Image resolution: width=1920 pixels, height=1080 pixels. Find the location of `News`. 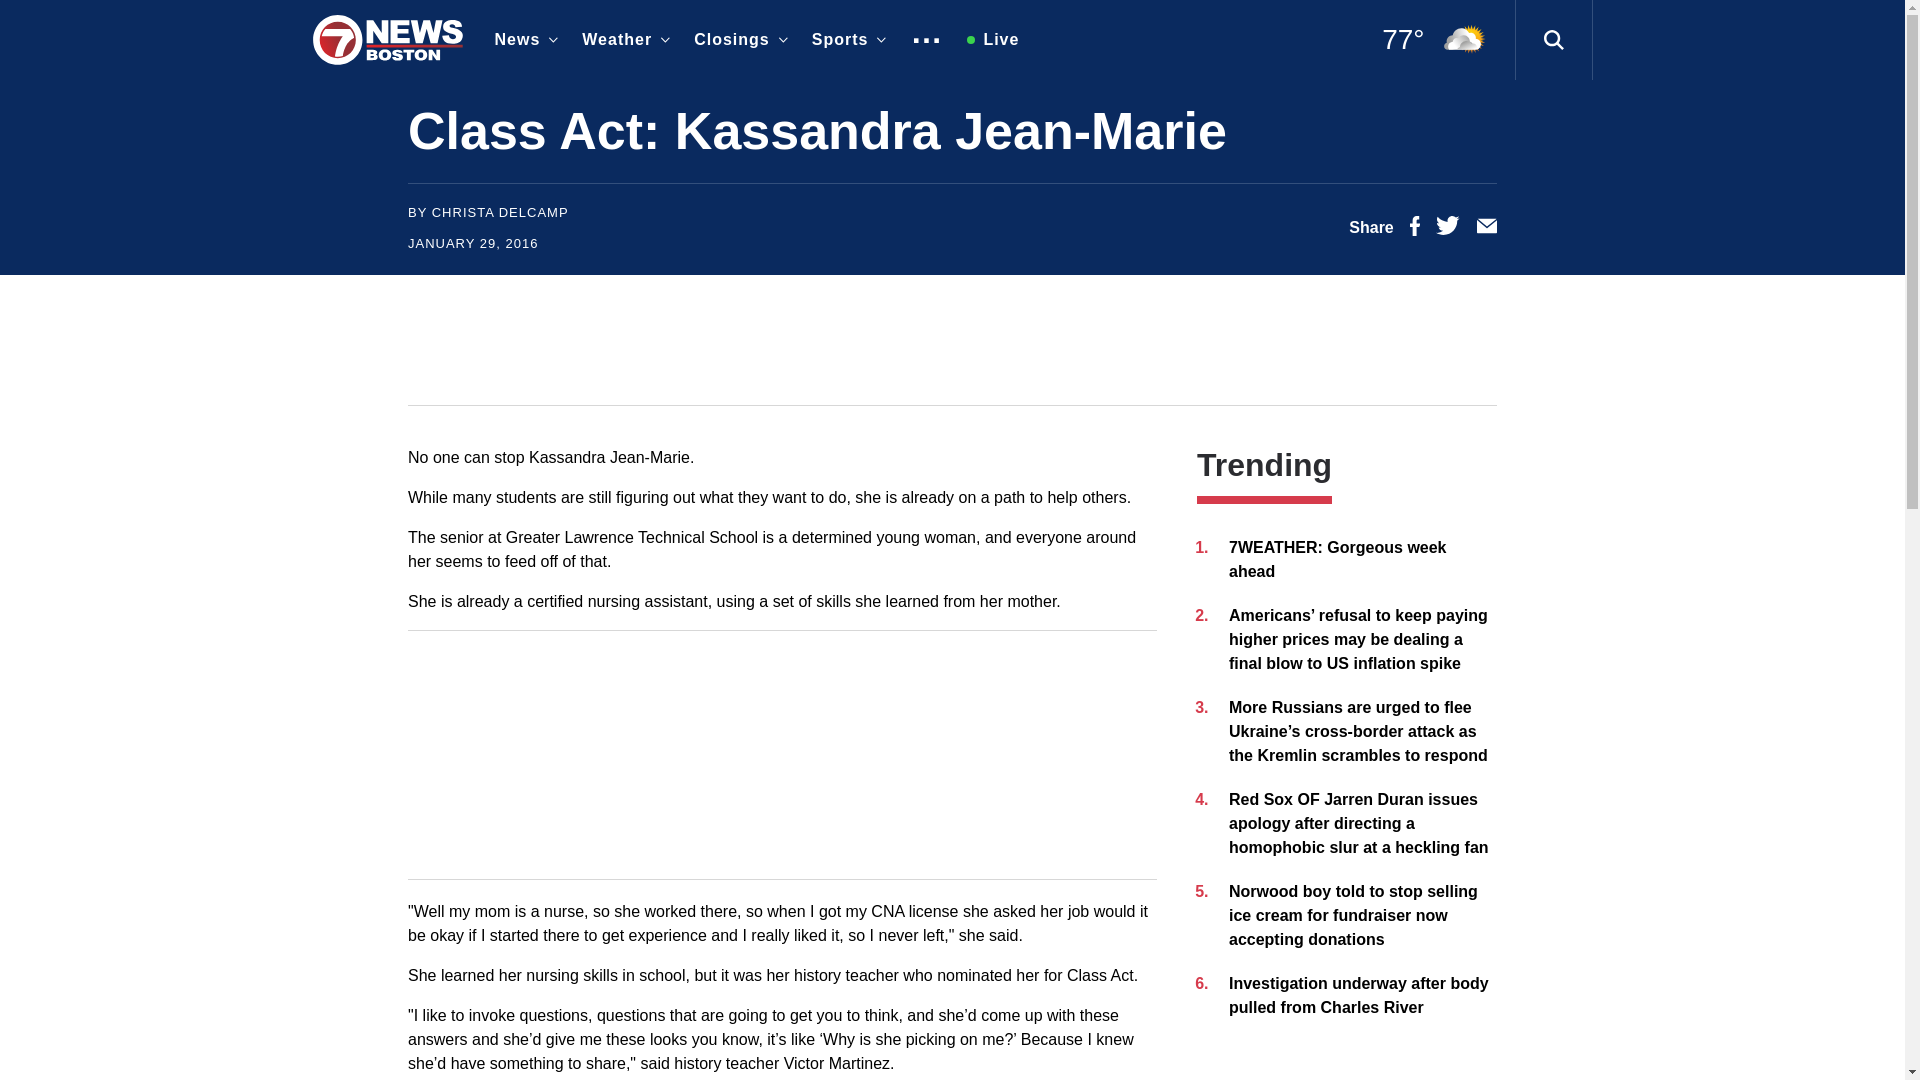

News is located at coordinates (522, 40).